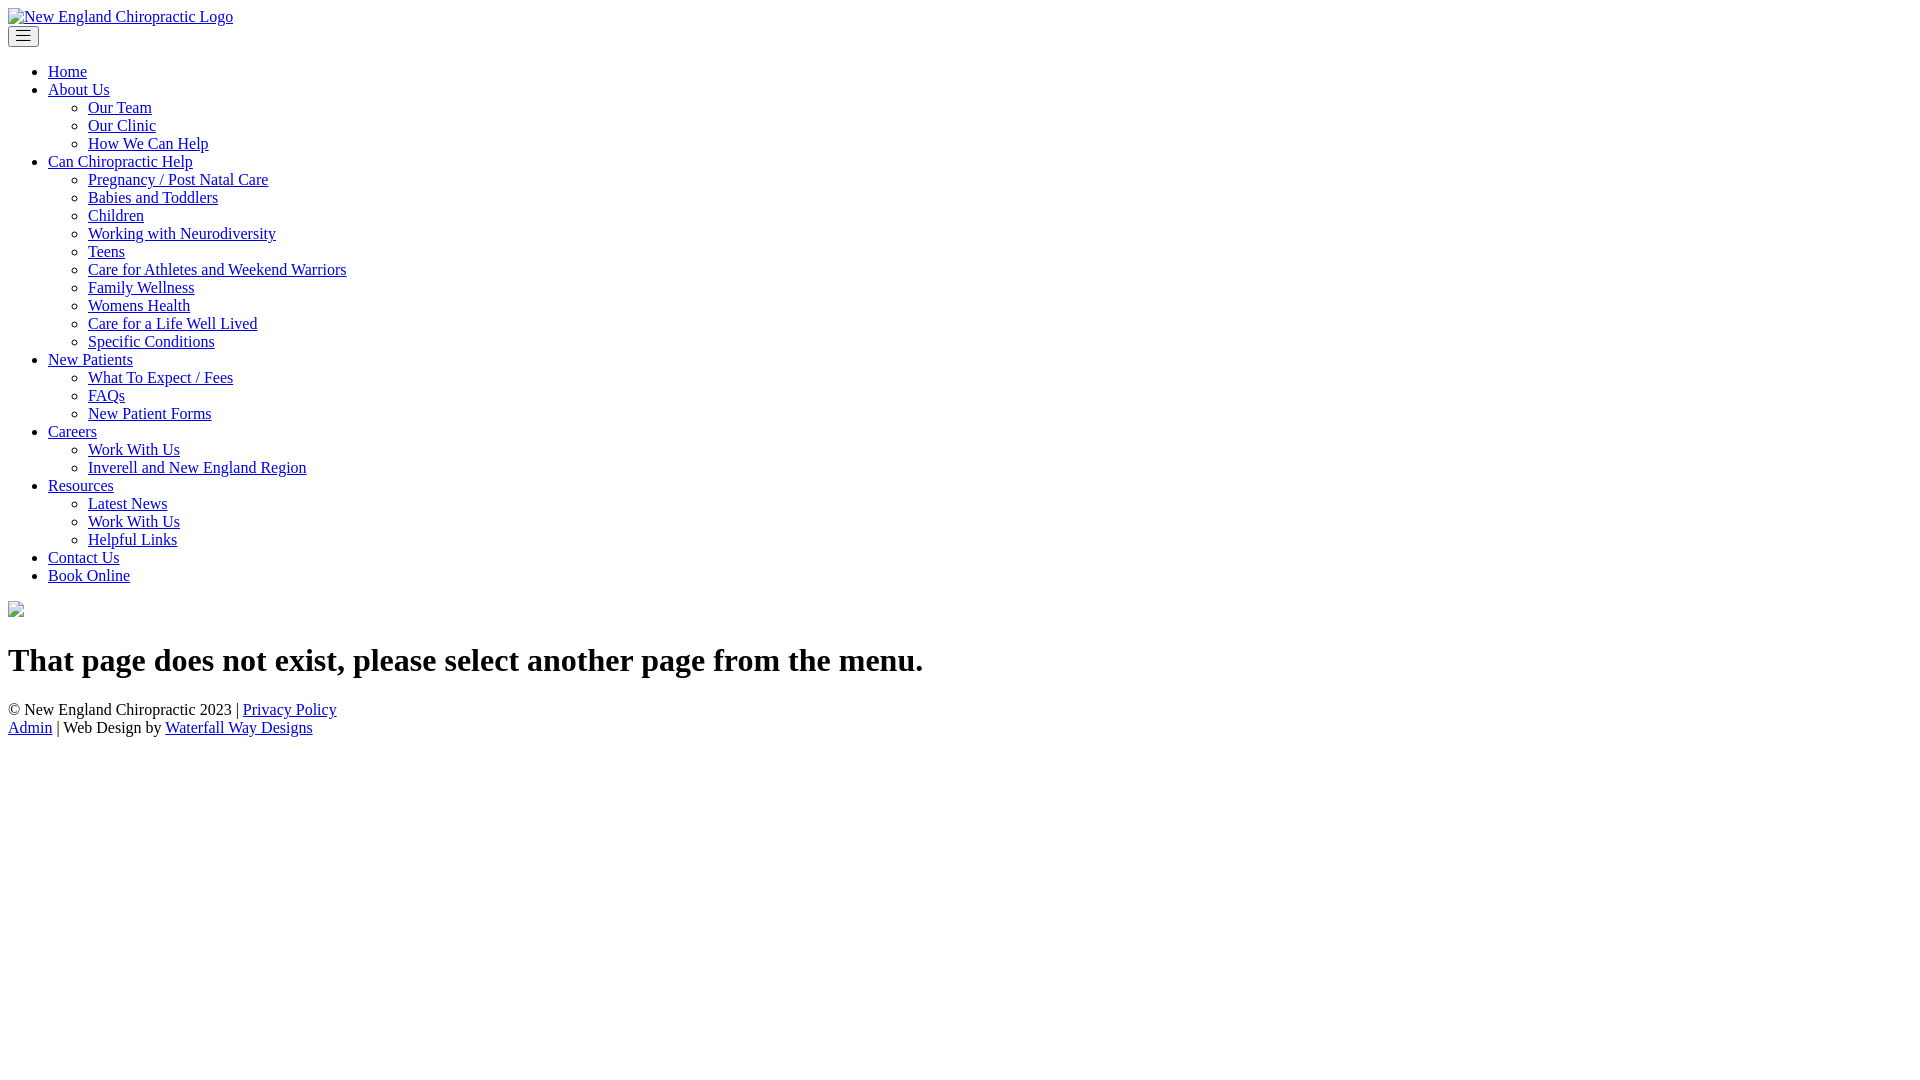 Image resolution: width=1920 pixels, height=1080 pixels. What do you see at coordinates (30, 728) in the screenshot?
I see `Admin` at bounding box center [30, 728].